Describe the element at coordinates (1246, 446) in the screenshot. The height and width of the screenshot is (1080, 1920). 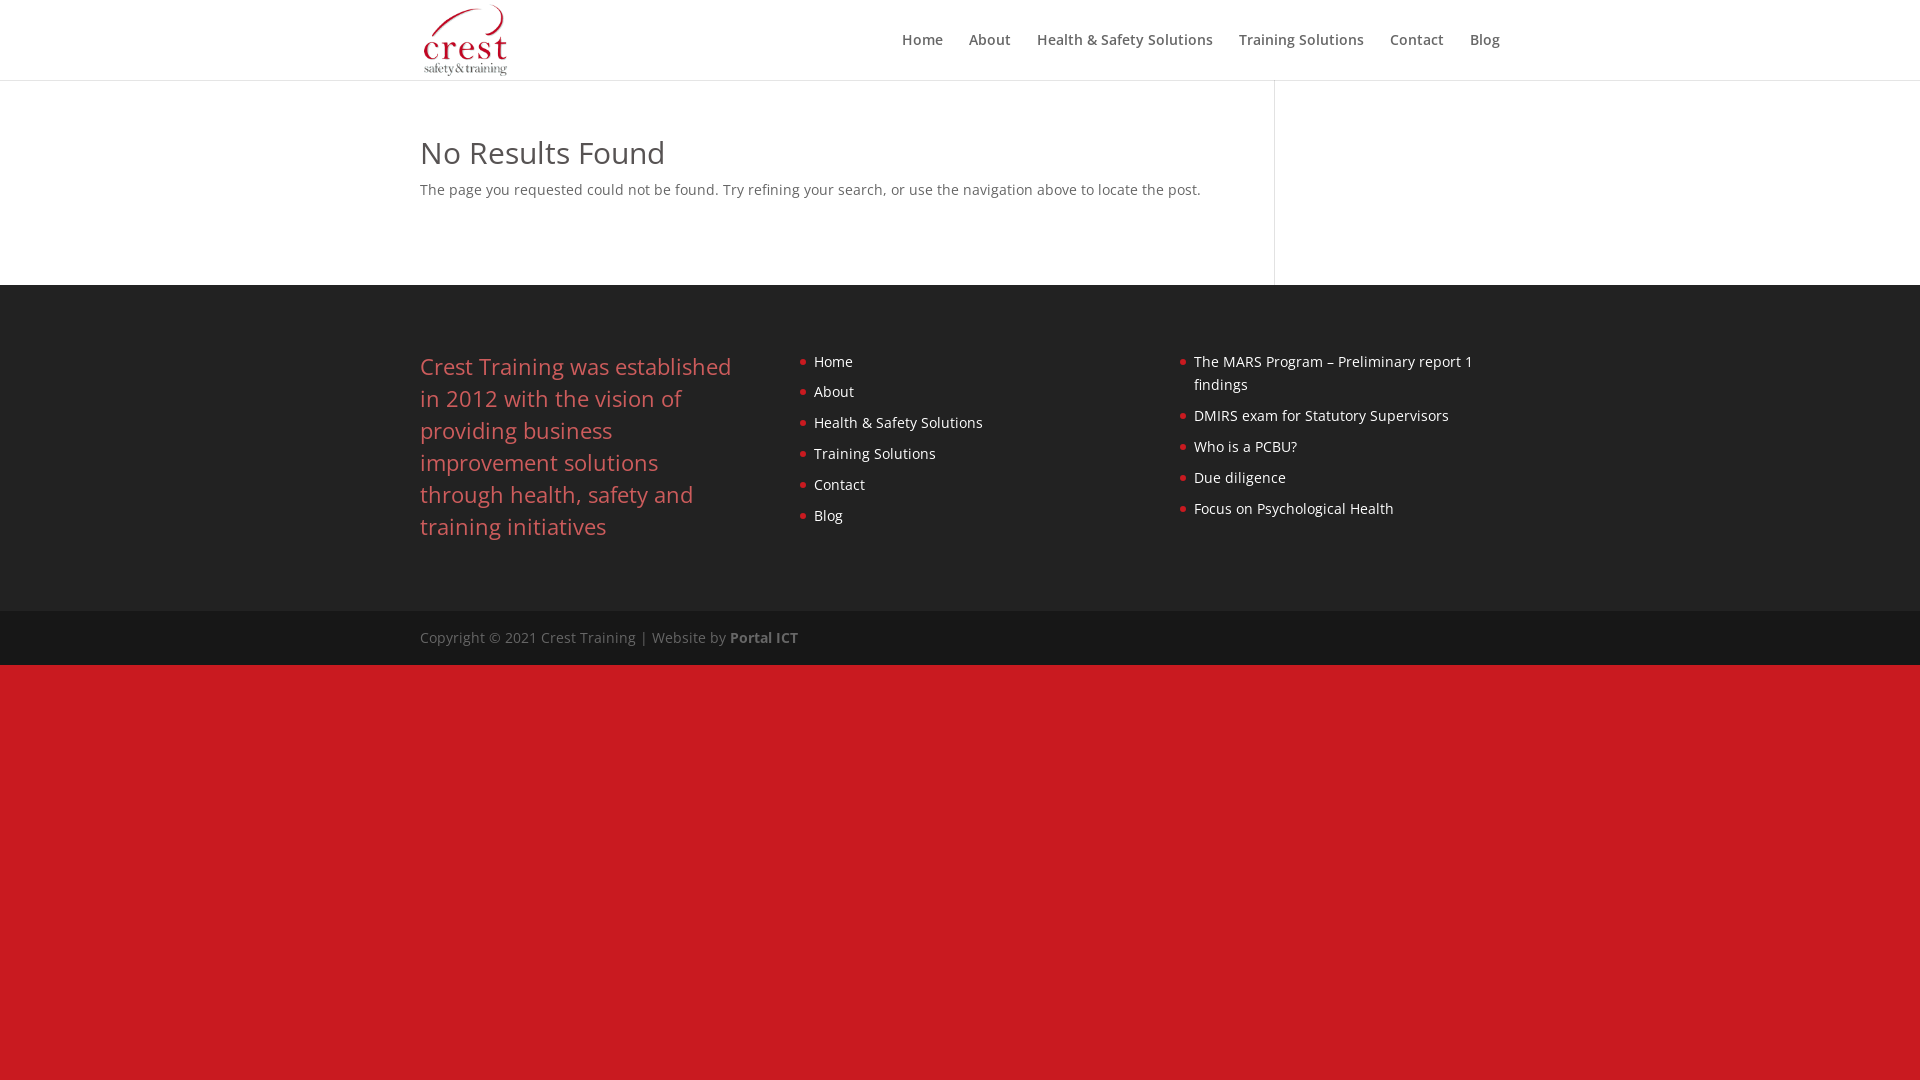
I see `Who is a PCBU?` at that location.